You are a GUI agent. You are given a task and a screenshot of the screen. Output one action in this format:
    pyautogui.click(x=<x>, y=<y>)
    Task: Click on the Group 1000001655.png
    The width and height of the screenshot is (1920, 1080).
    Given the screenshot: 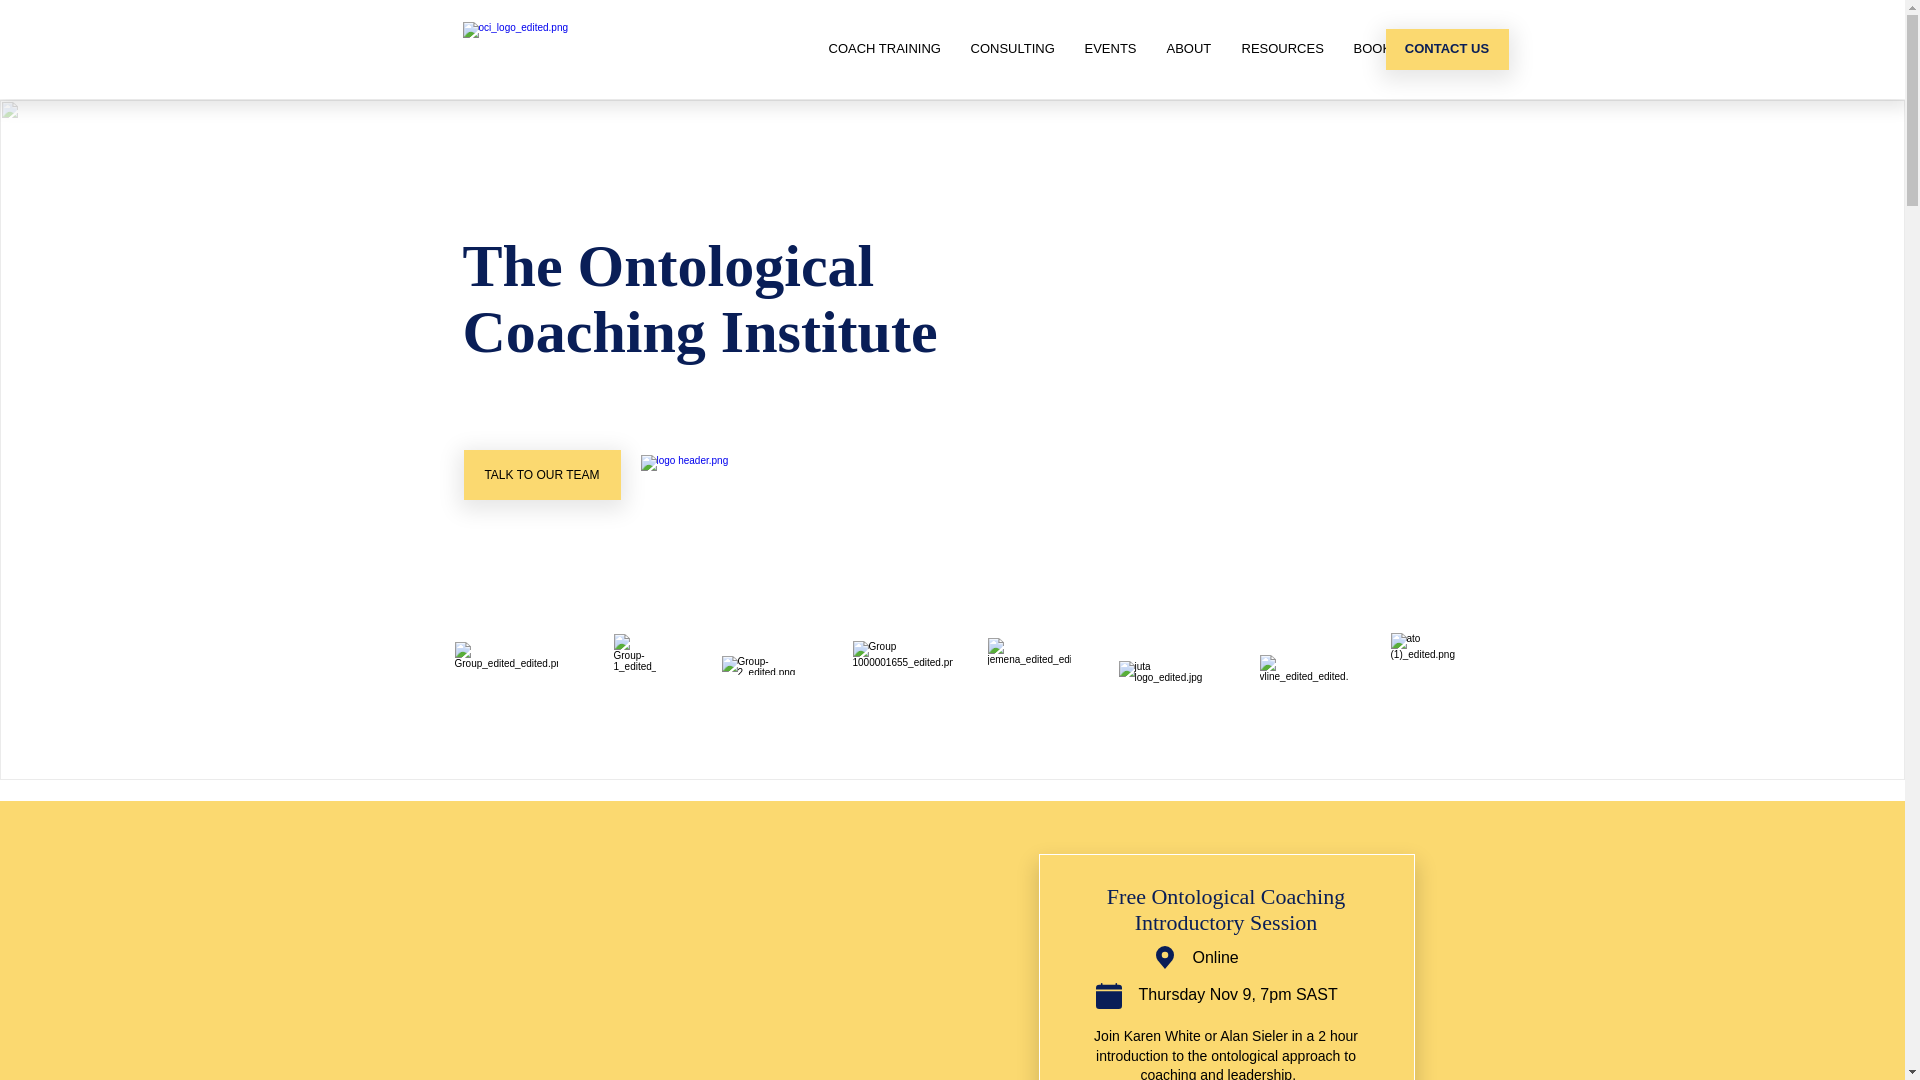 What is the action you would take?
    pyautogui.click(x=902, y=666)
    